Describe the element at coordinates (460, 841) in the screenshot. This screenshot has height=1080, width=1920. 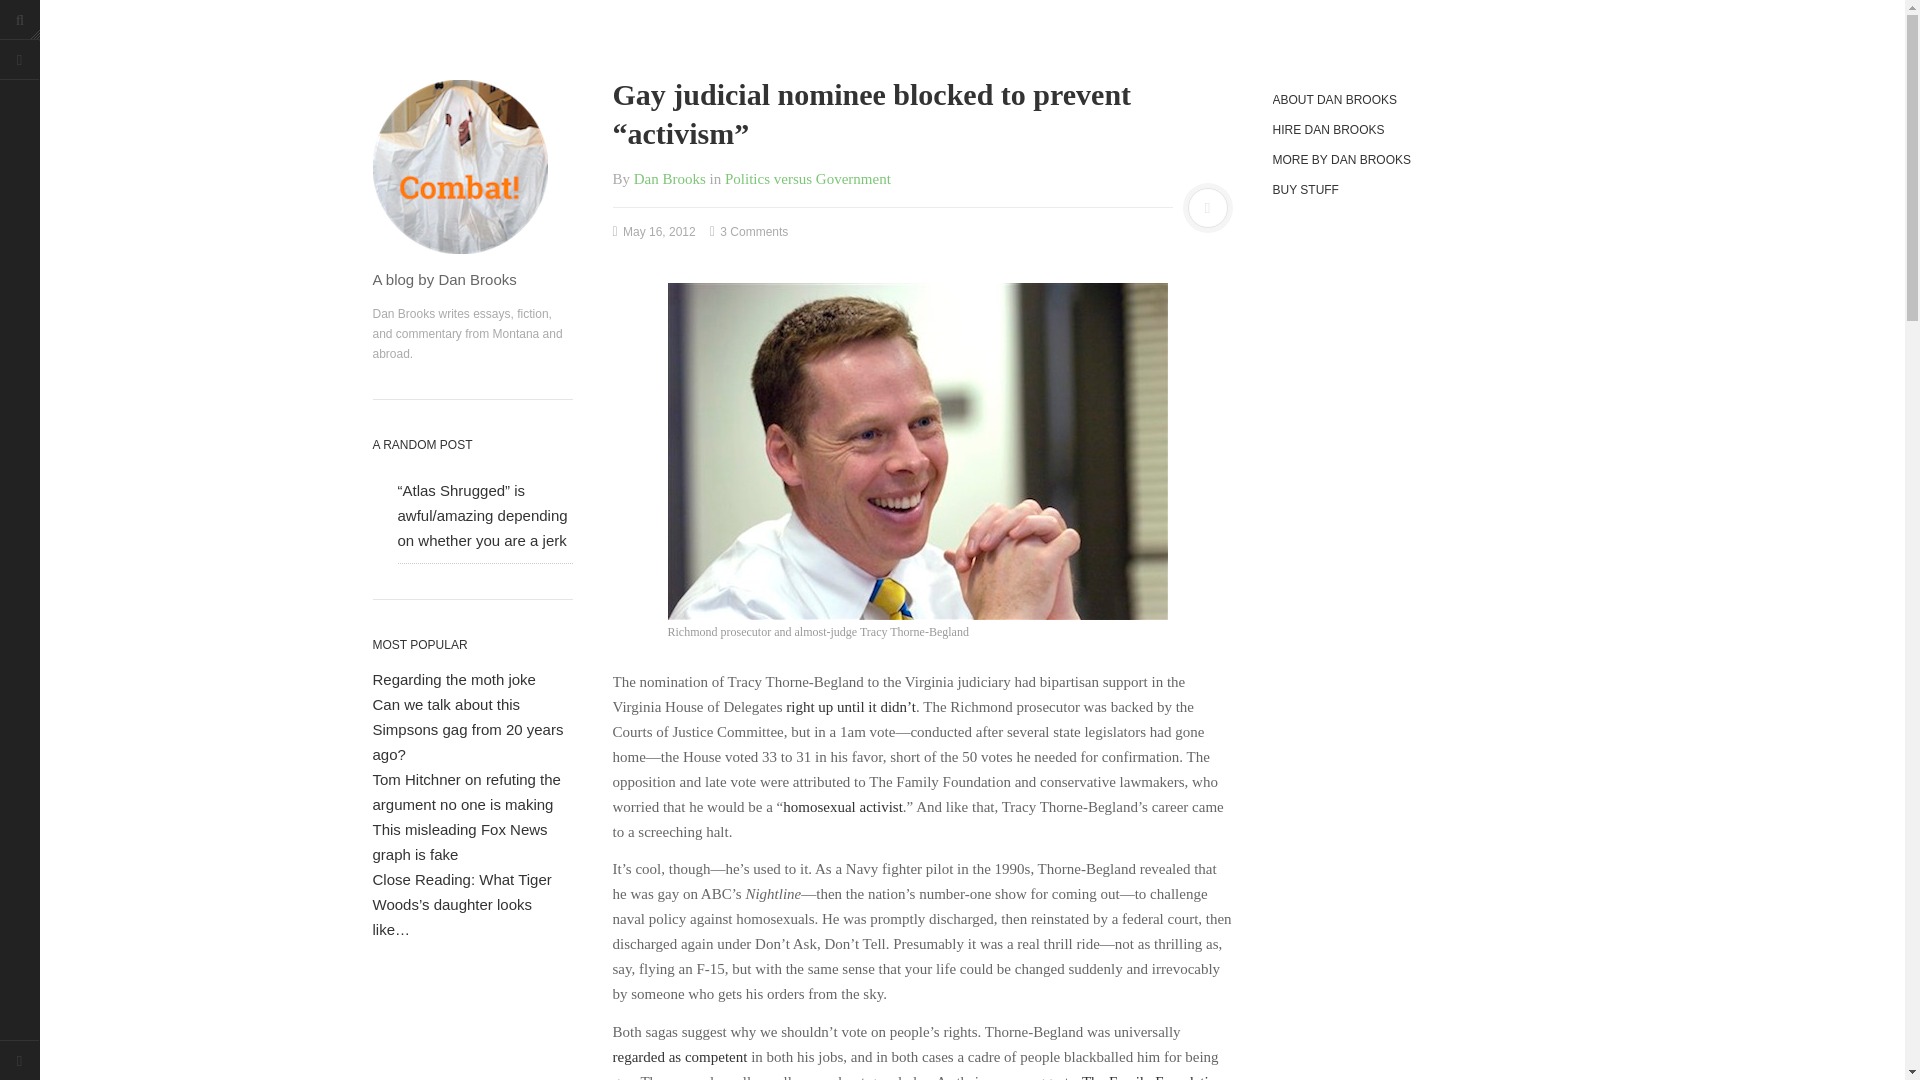
I see `This misleading Fox News graph is fake` at that location.